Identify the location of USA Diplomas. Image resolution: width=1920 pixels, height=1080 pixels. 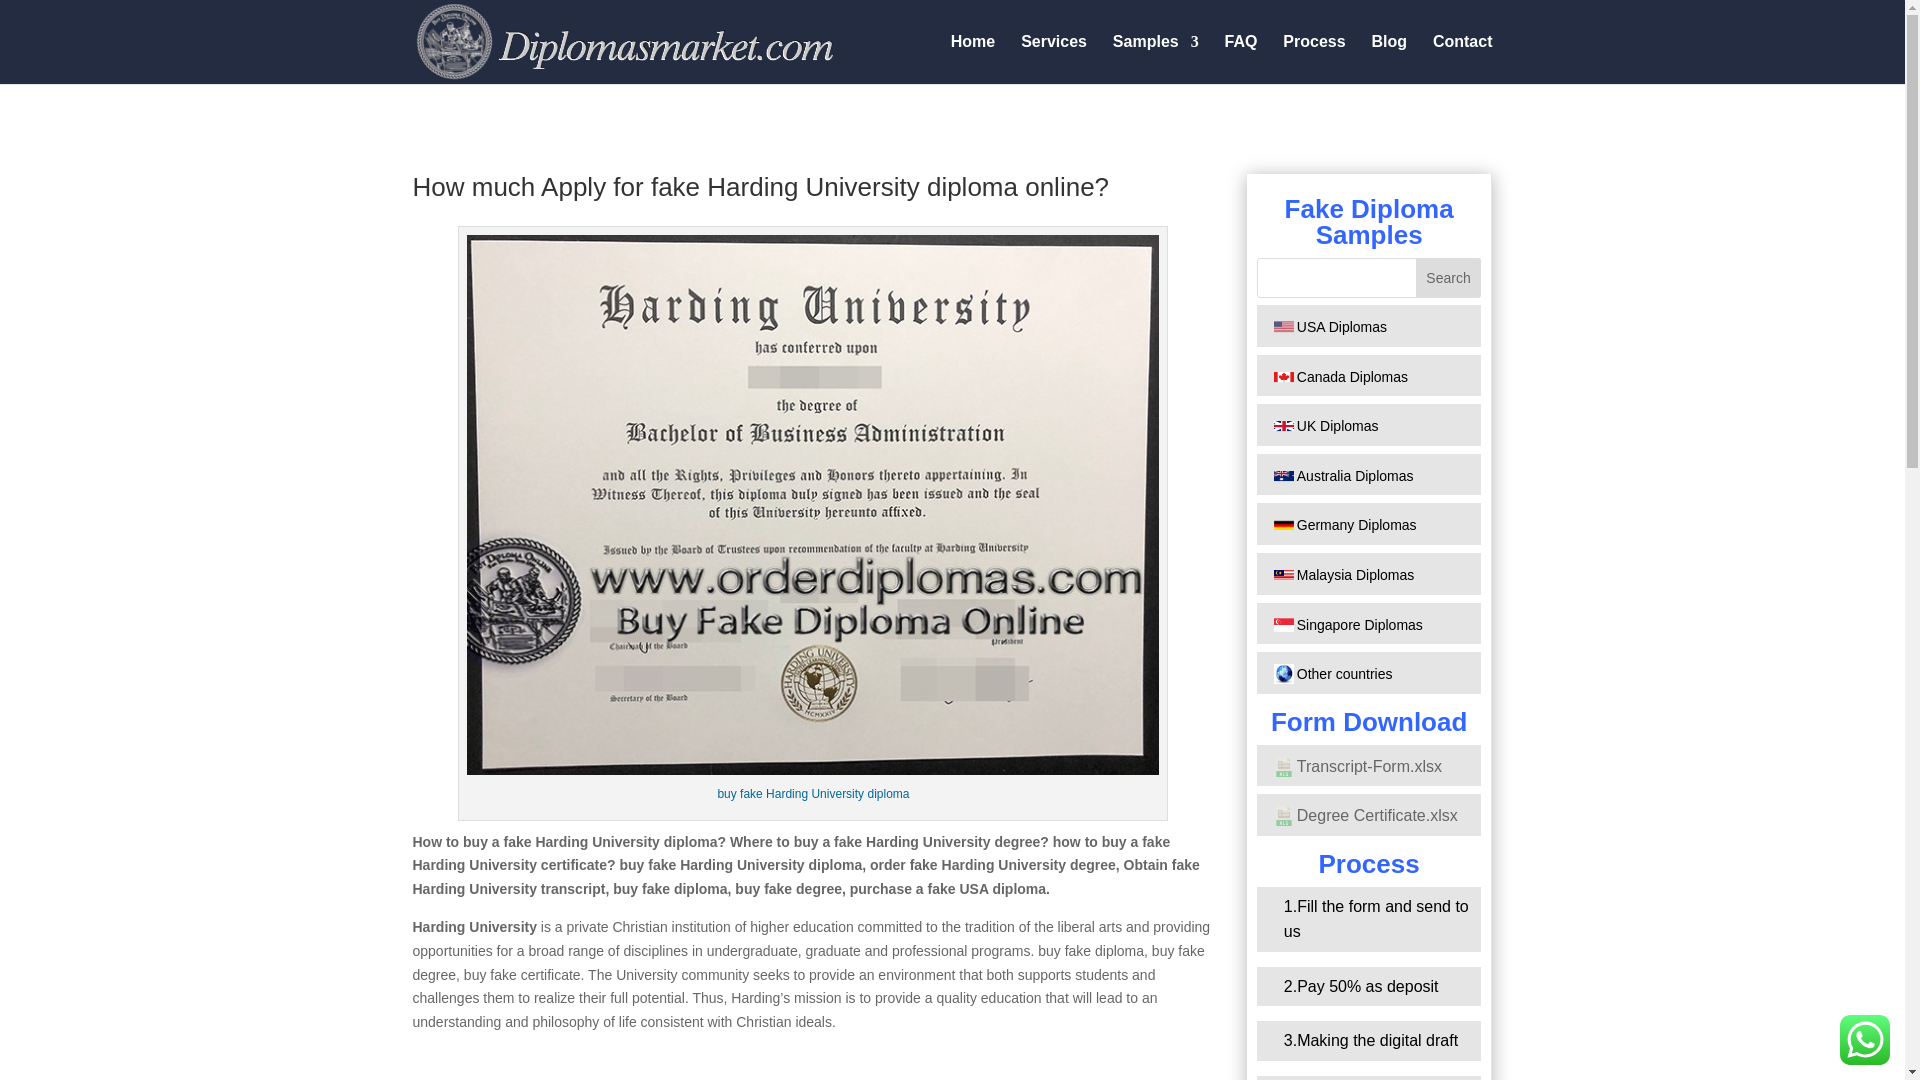
(1331, 326).